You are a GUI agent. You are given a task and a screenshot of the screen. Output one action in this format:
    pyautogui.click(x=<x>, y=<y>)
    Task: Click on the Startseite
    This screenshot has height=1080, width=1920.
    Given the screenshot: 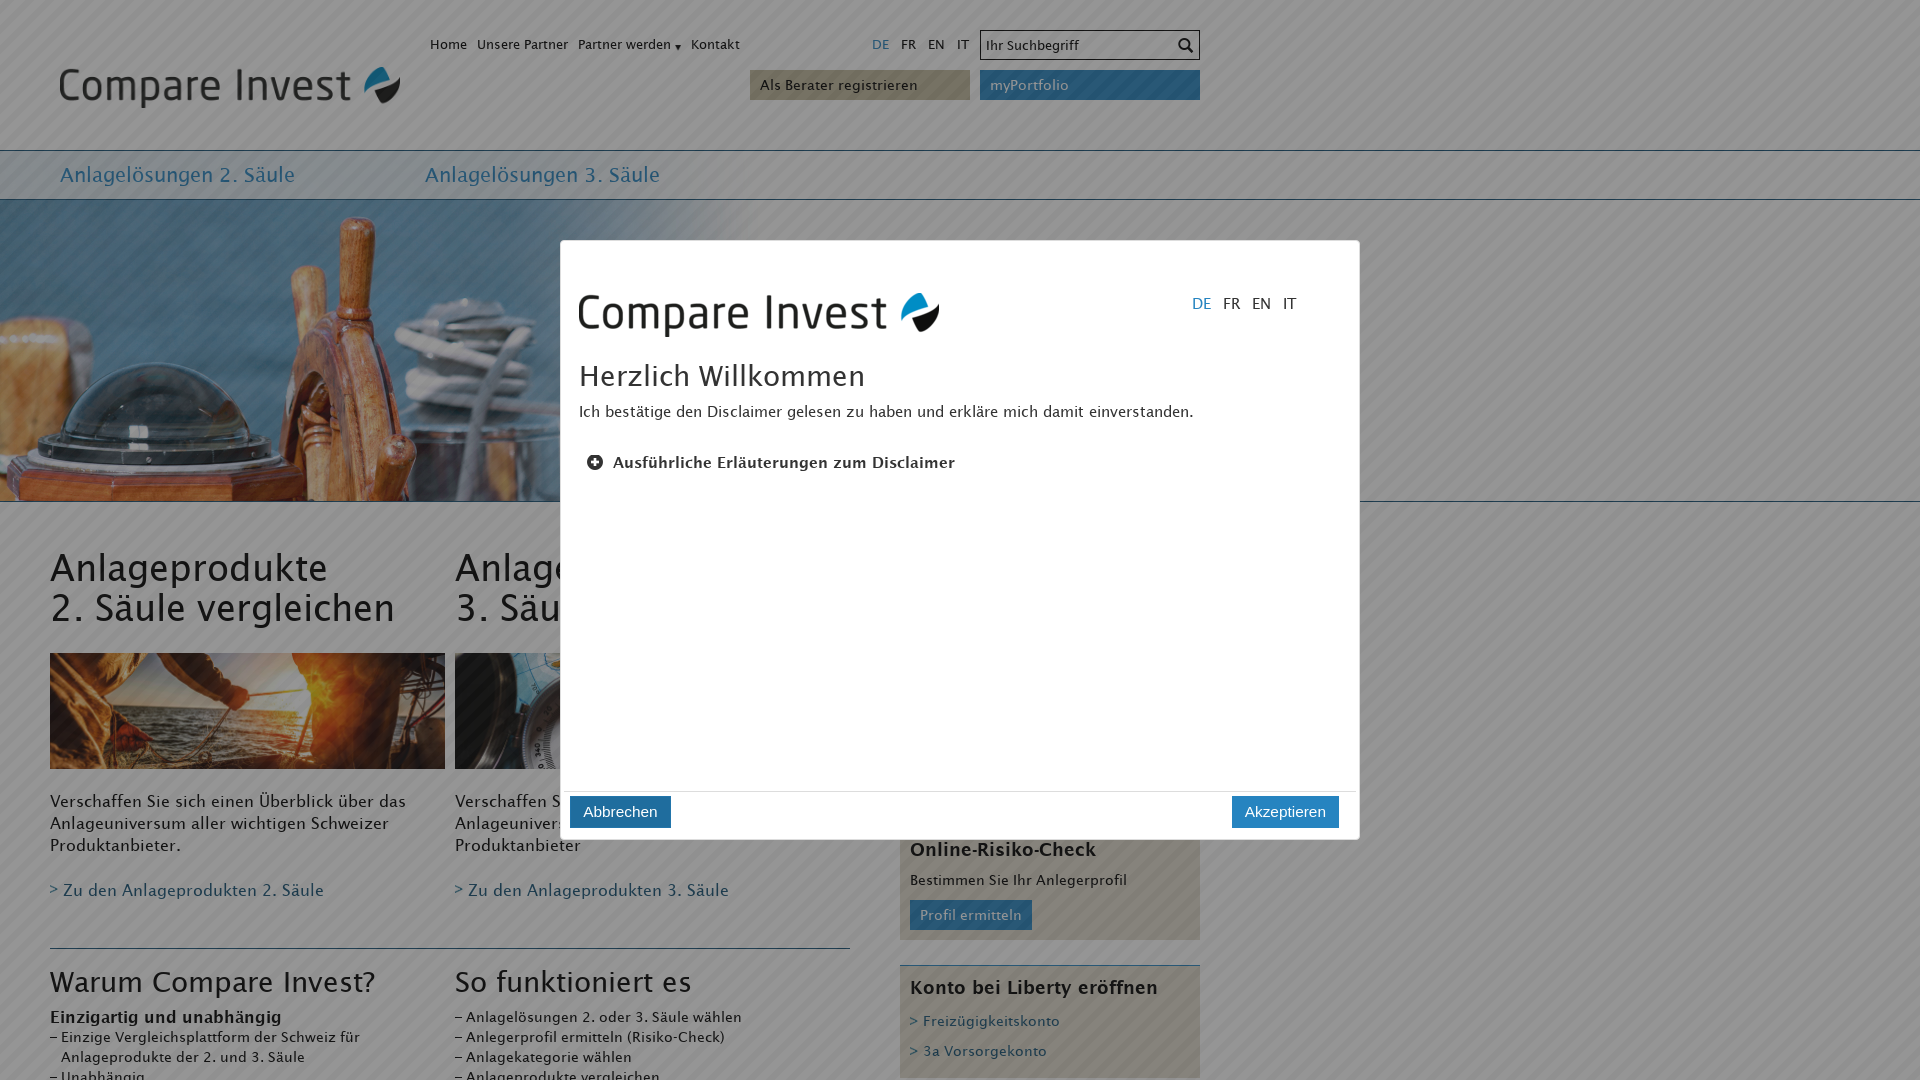 What is the action you would take?
    pyautogui.click(x=225, y=86)
    